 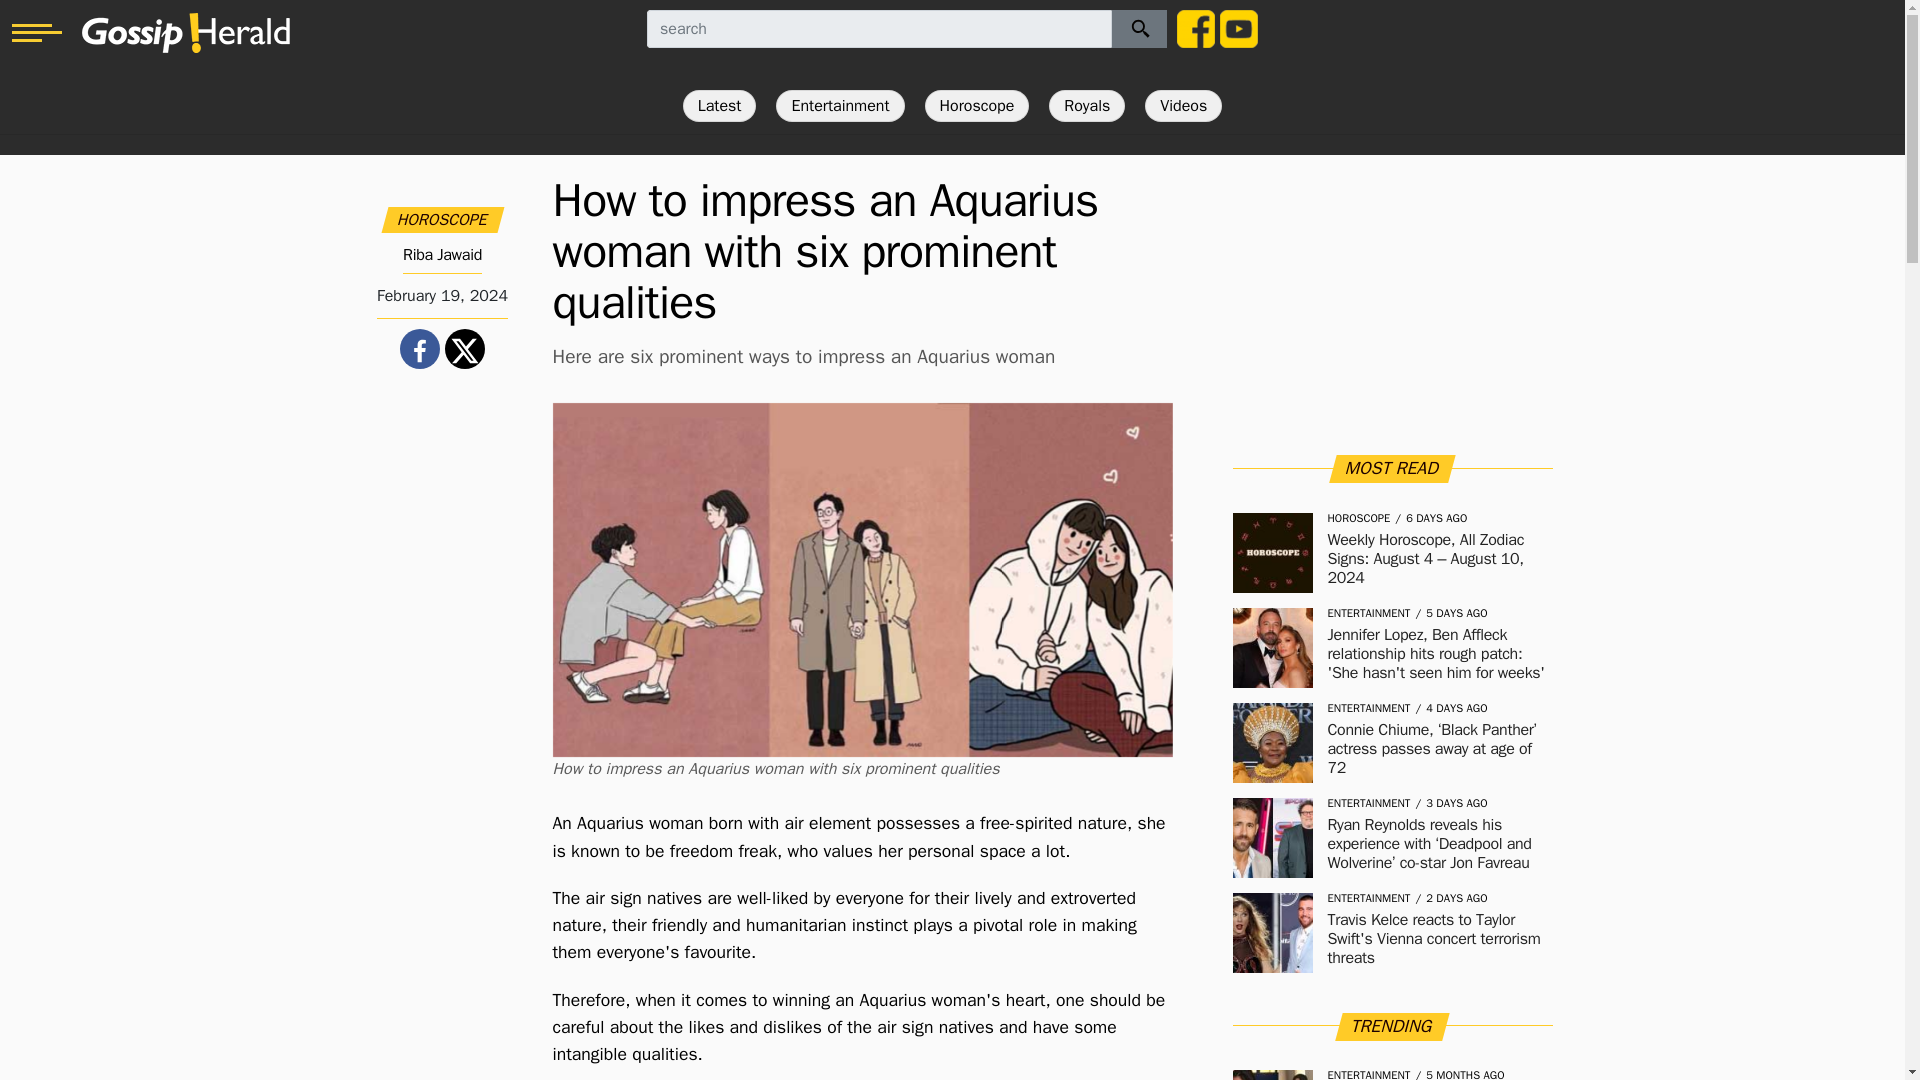 What do you see at coordinates (977, 106) in the screenshot?
I see `Horoscope` at bounding box center [977, 106].